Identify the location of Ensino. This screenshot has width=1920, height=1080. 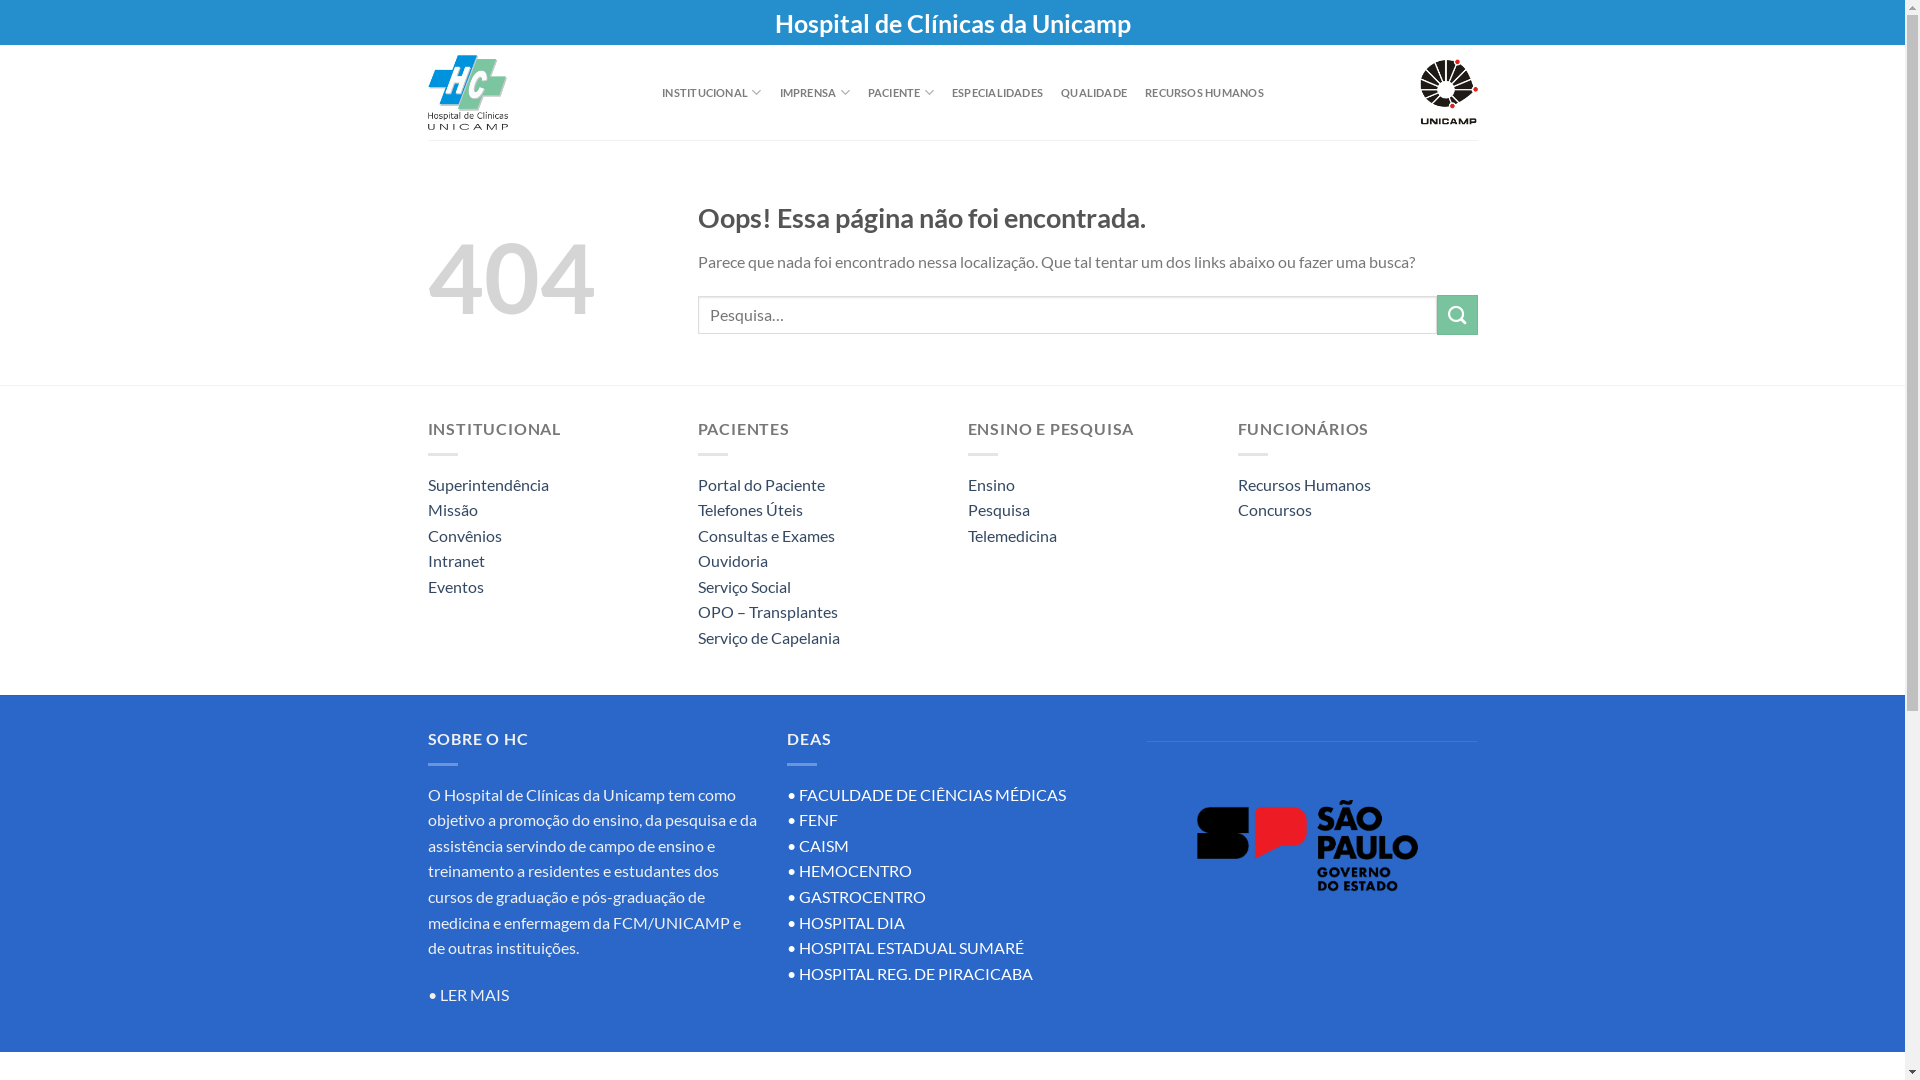
(992, 484).